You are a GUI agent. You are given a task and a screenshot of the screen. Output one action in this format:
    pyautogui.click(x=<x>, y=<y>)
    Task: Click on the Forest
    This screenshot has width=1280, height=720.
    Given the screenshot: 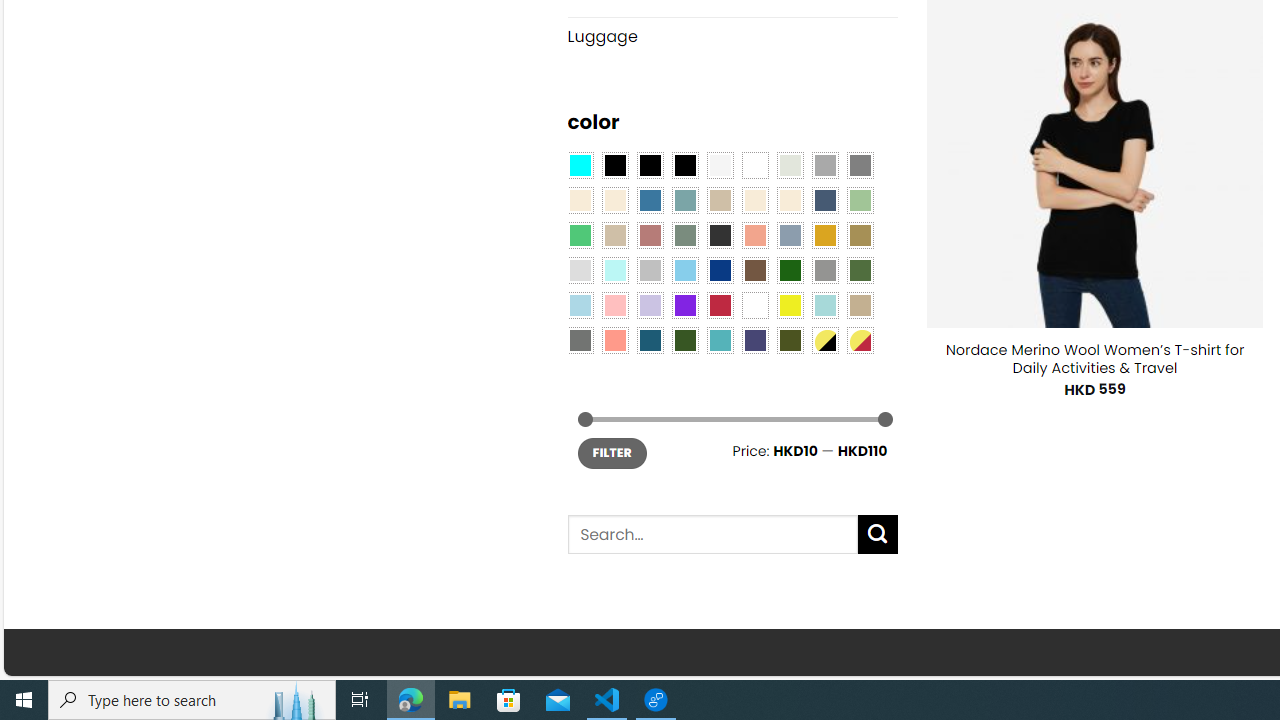 What is the action you would take?
    pyautogui.click(x=684, y=339)
    